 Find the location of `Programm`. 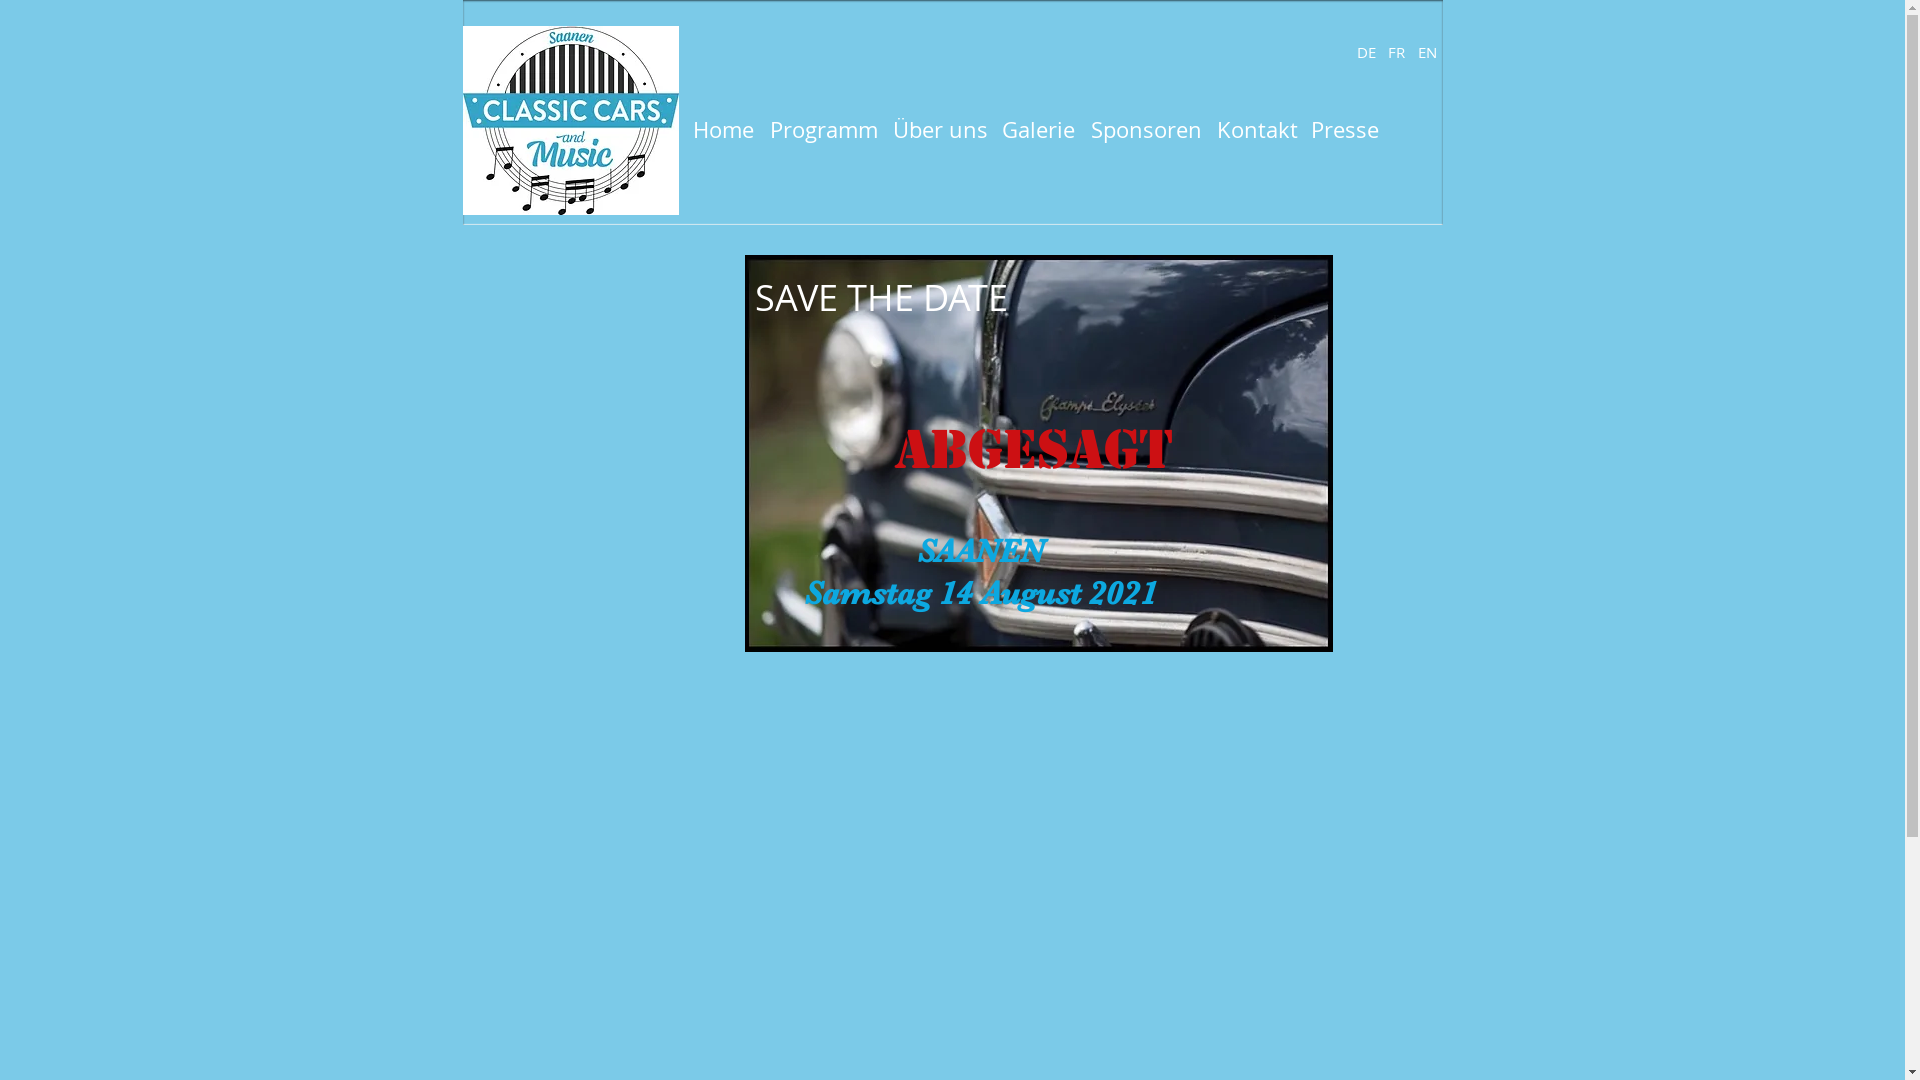

Programm is located at coordinates (824, 130).